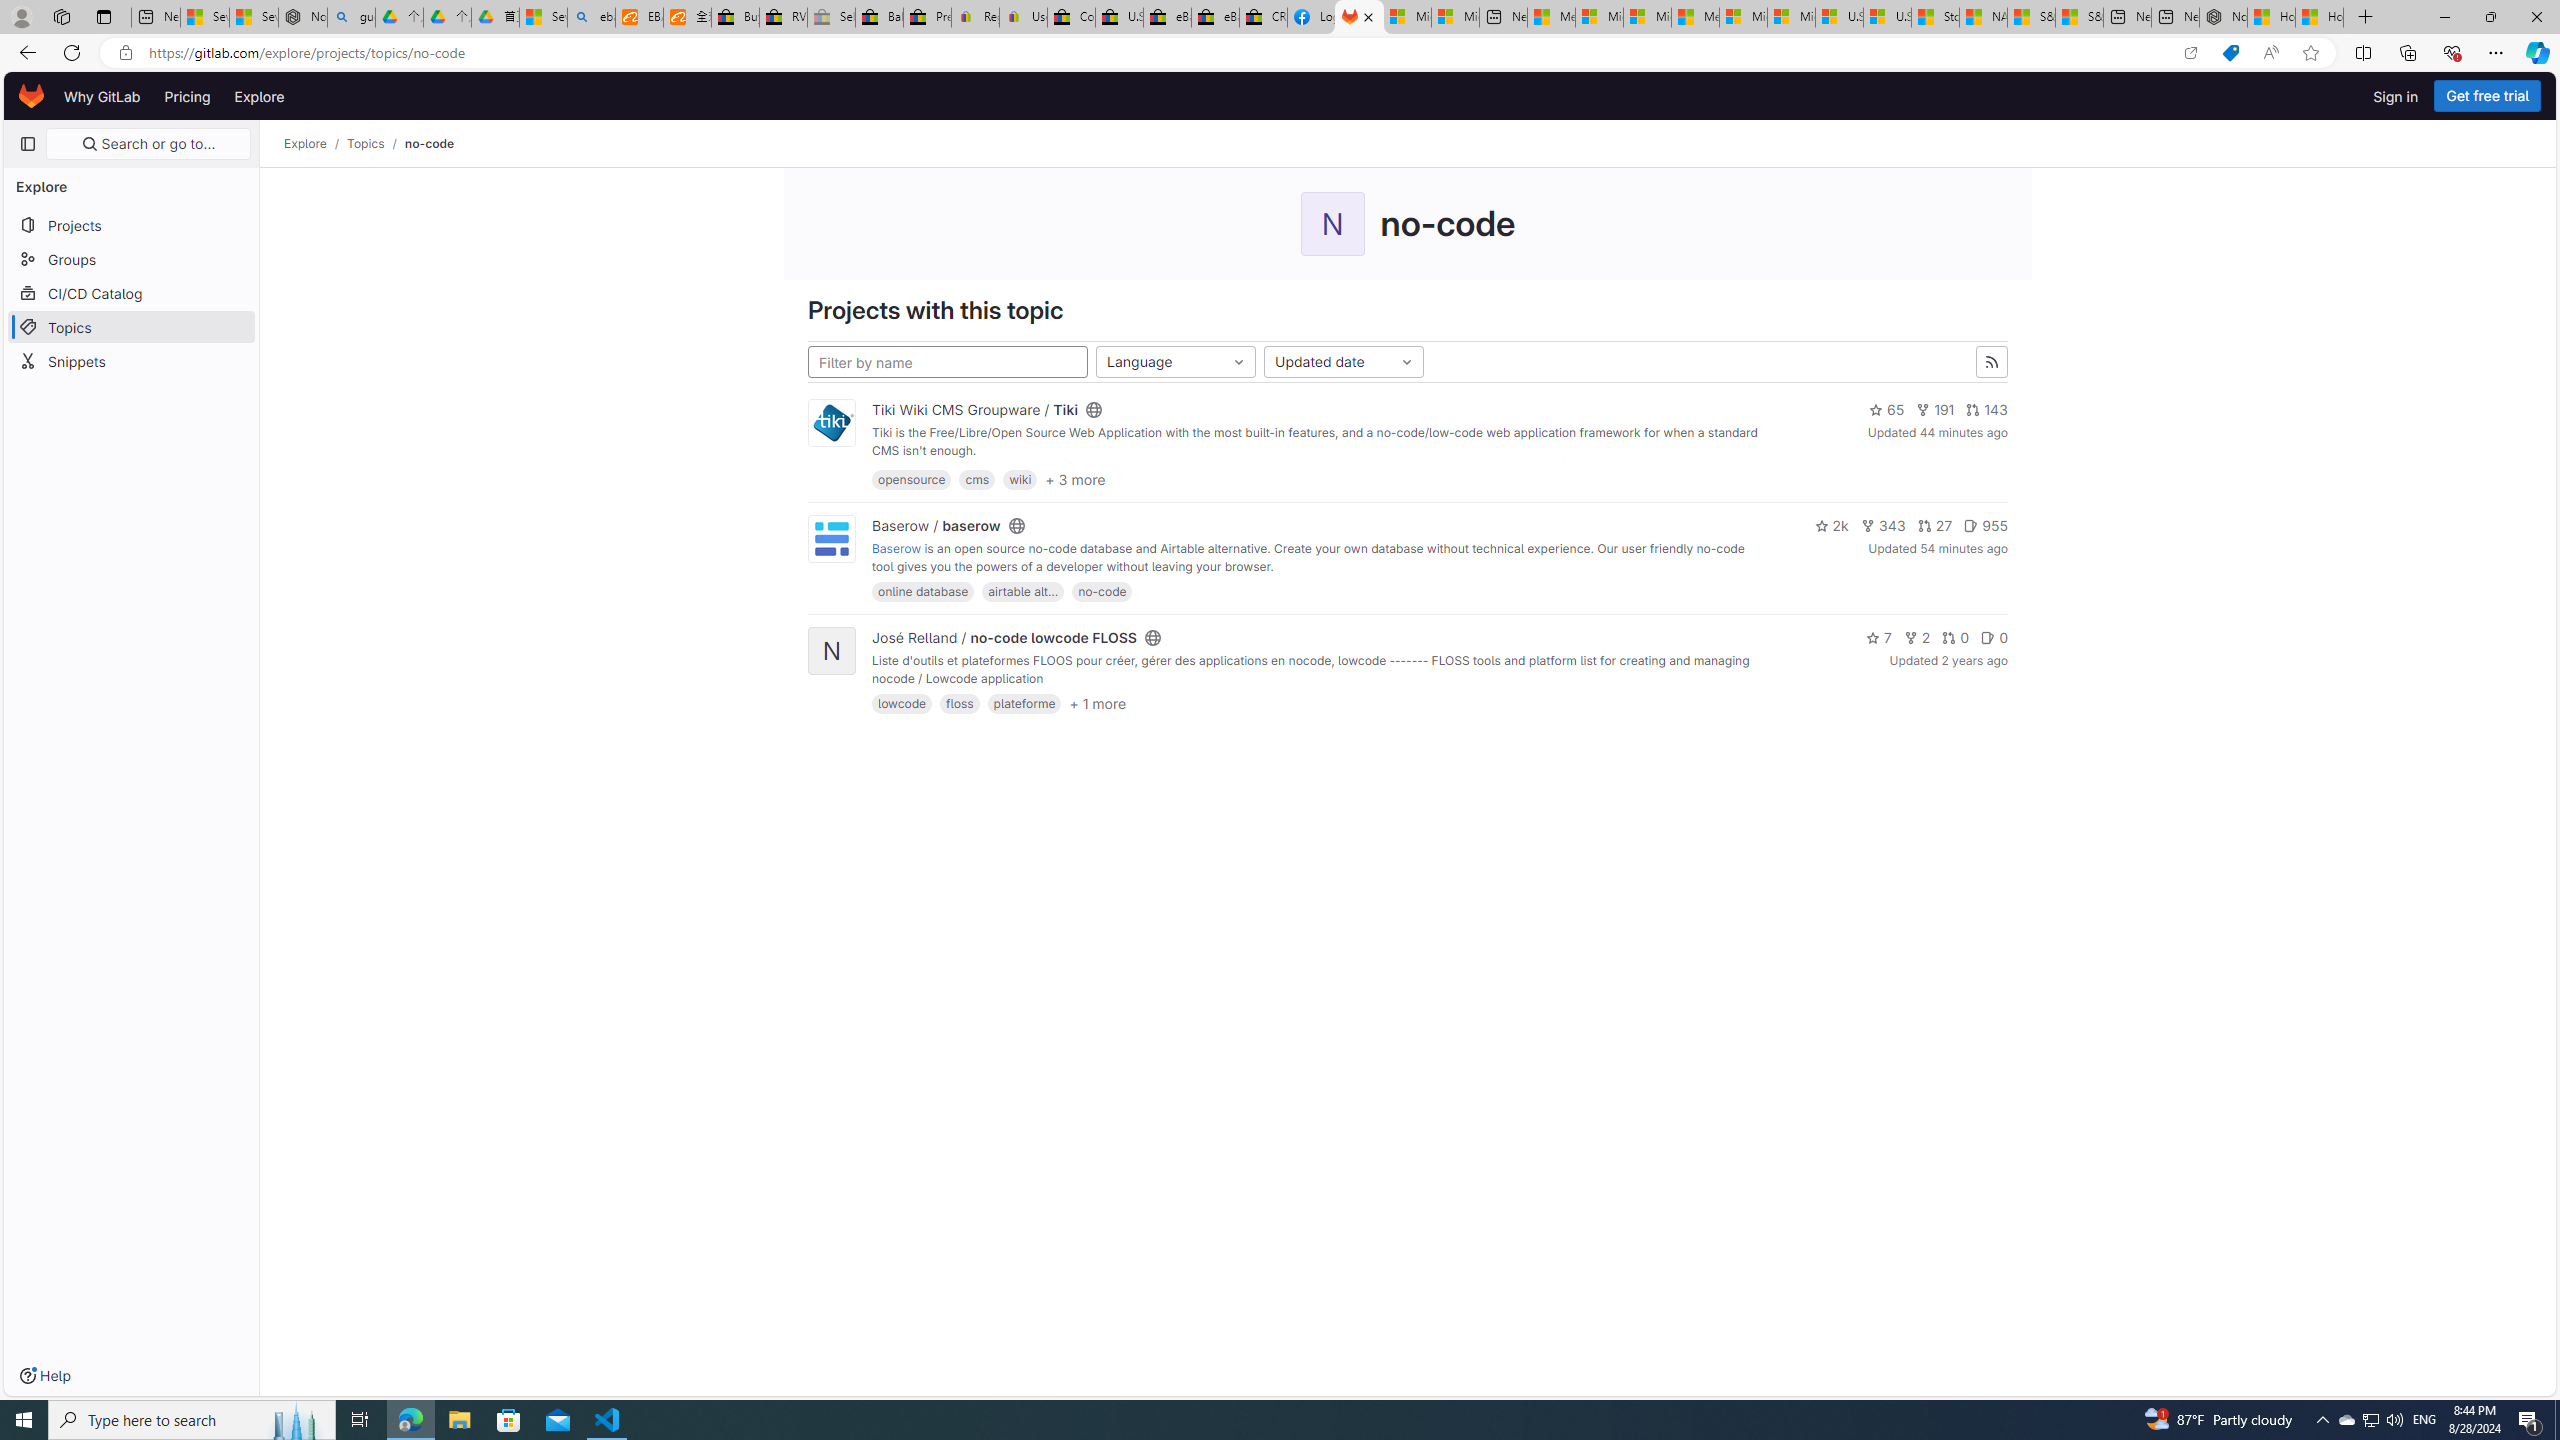 The width and height of the screenshot is (2560, 1440). Describe the element at coordinates (2396, 96) in the screenshot. I see `Sign in` at that location.